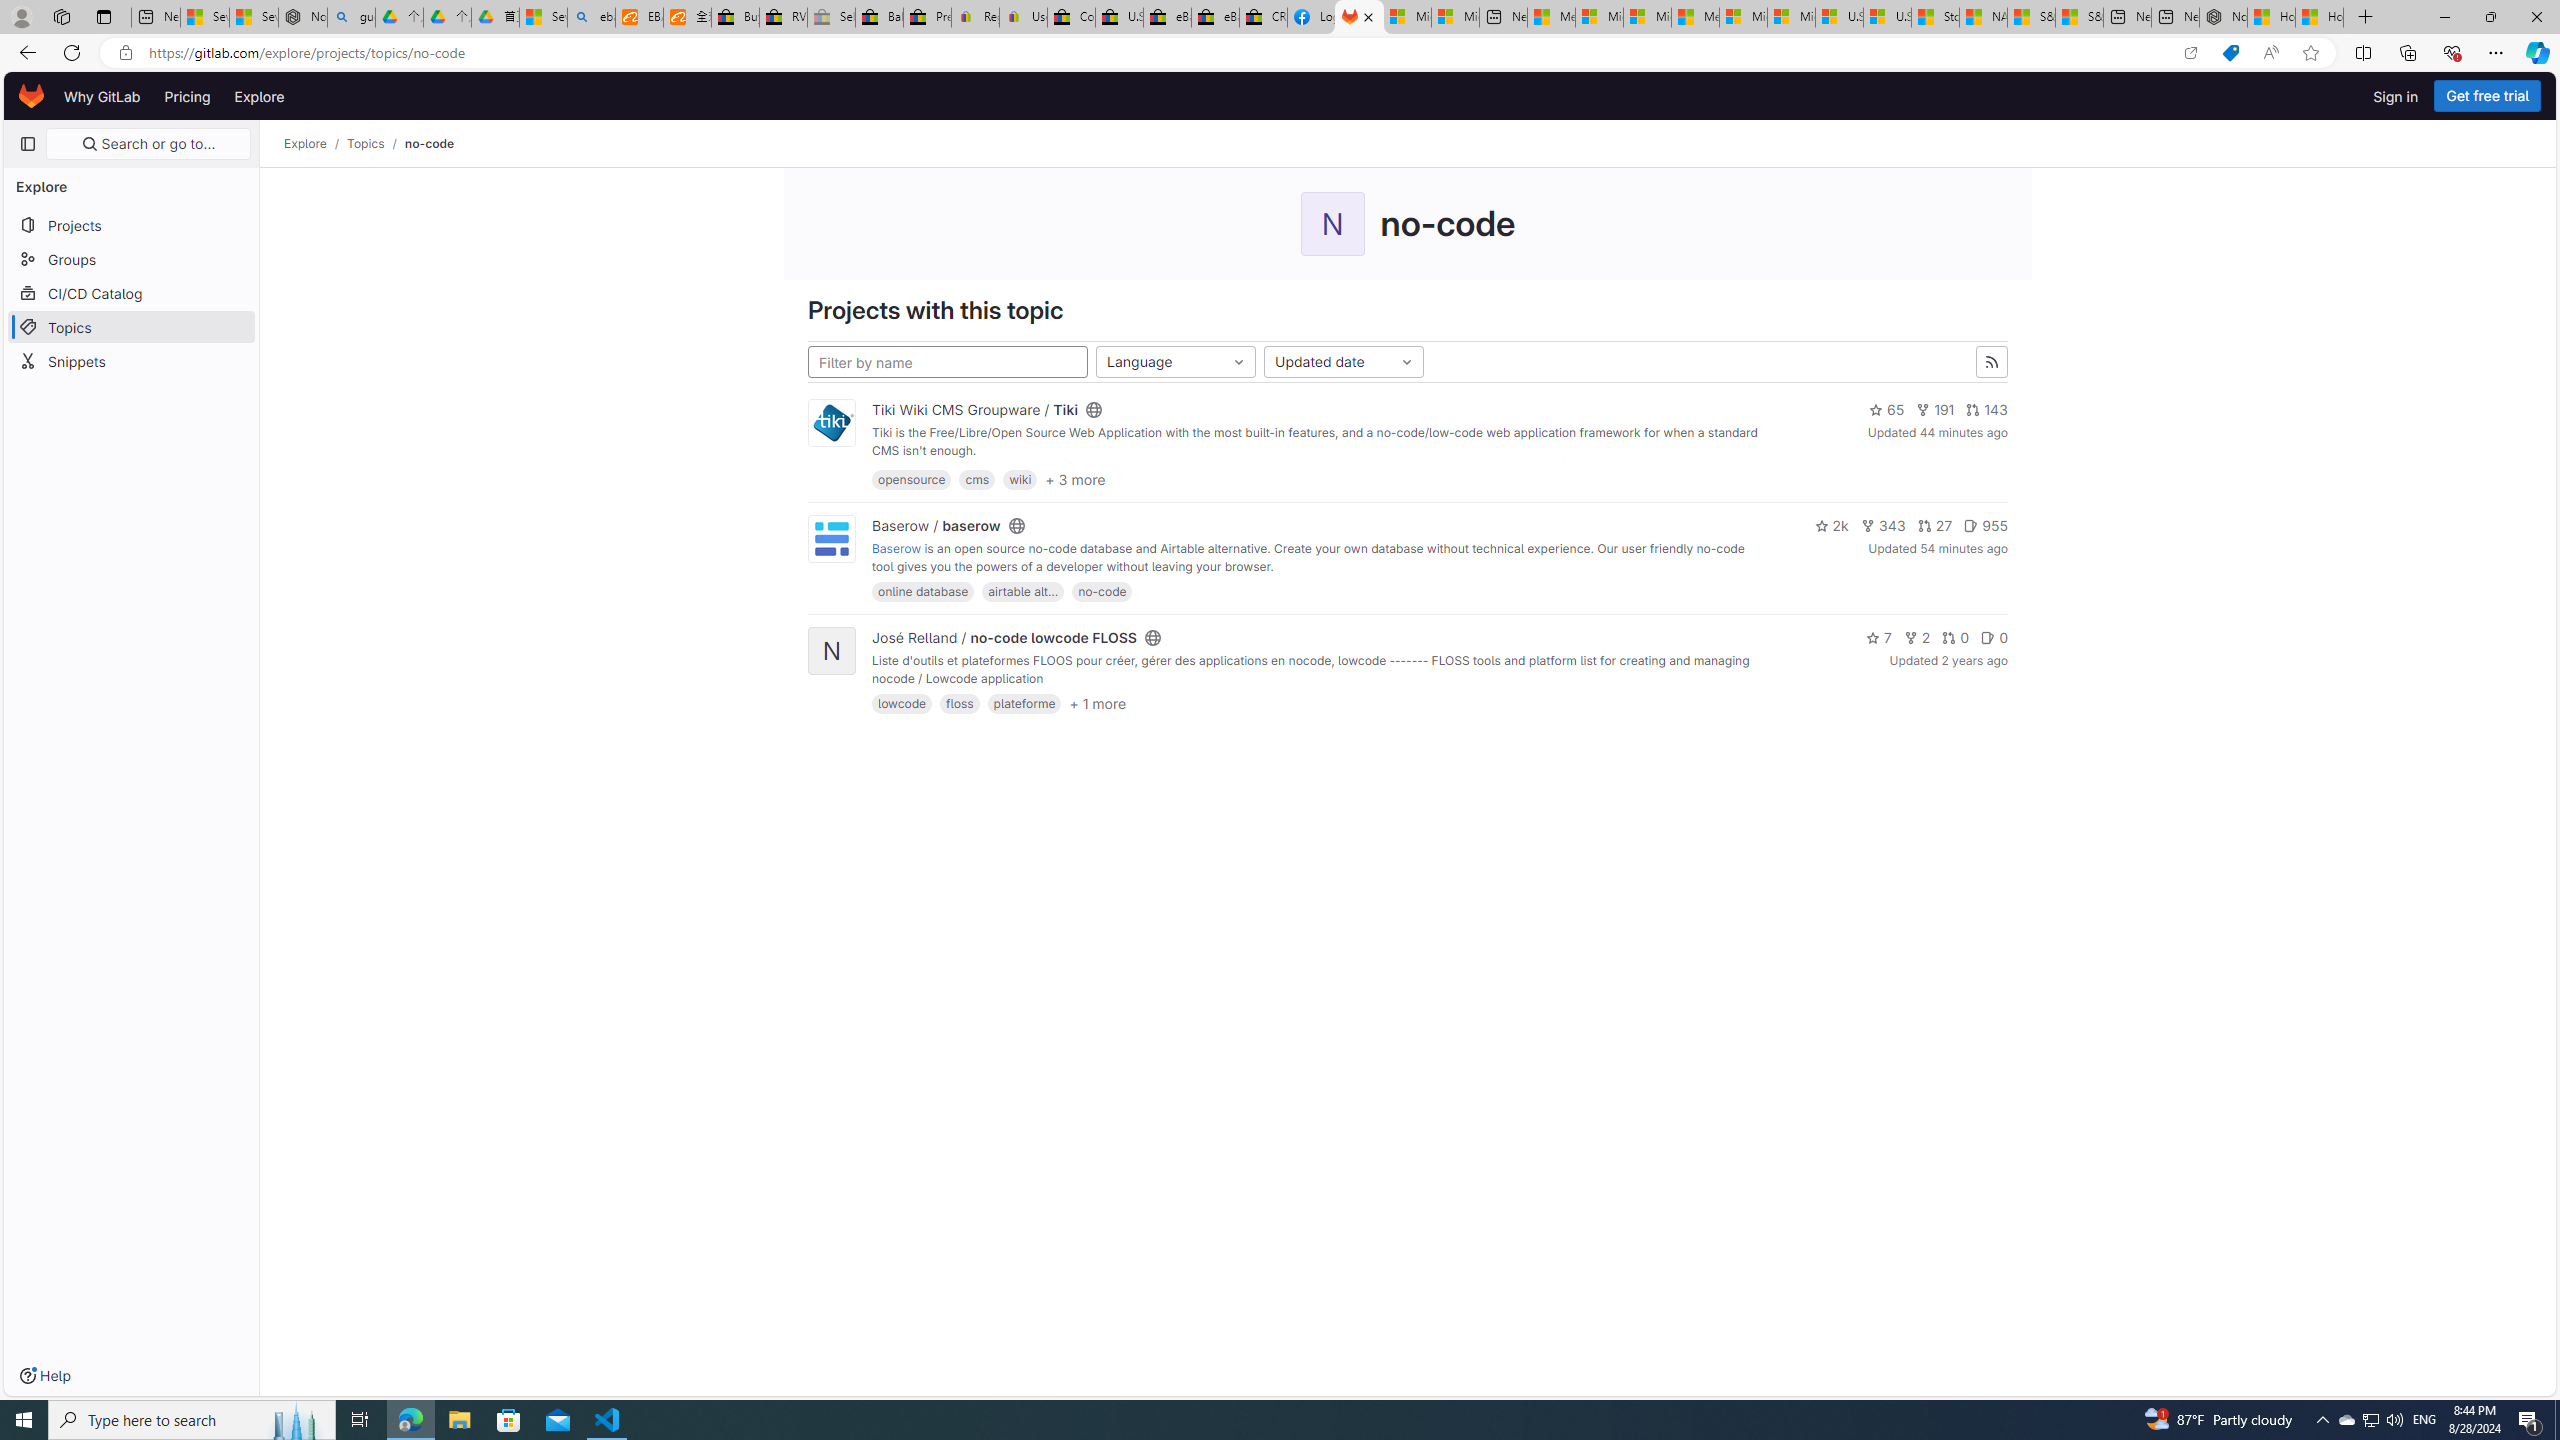 The width and height of the screenshot is (2560, 1440). Describe the element at coordinates (2396, 96) in the screenshot. I see `Sign in` at that location.